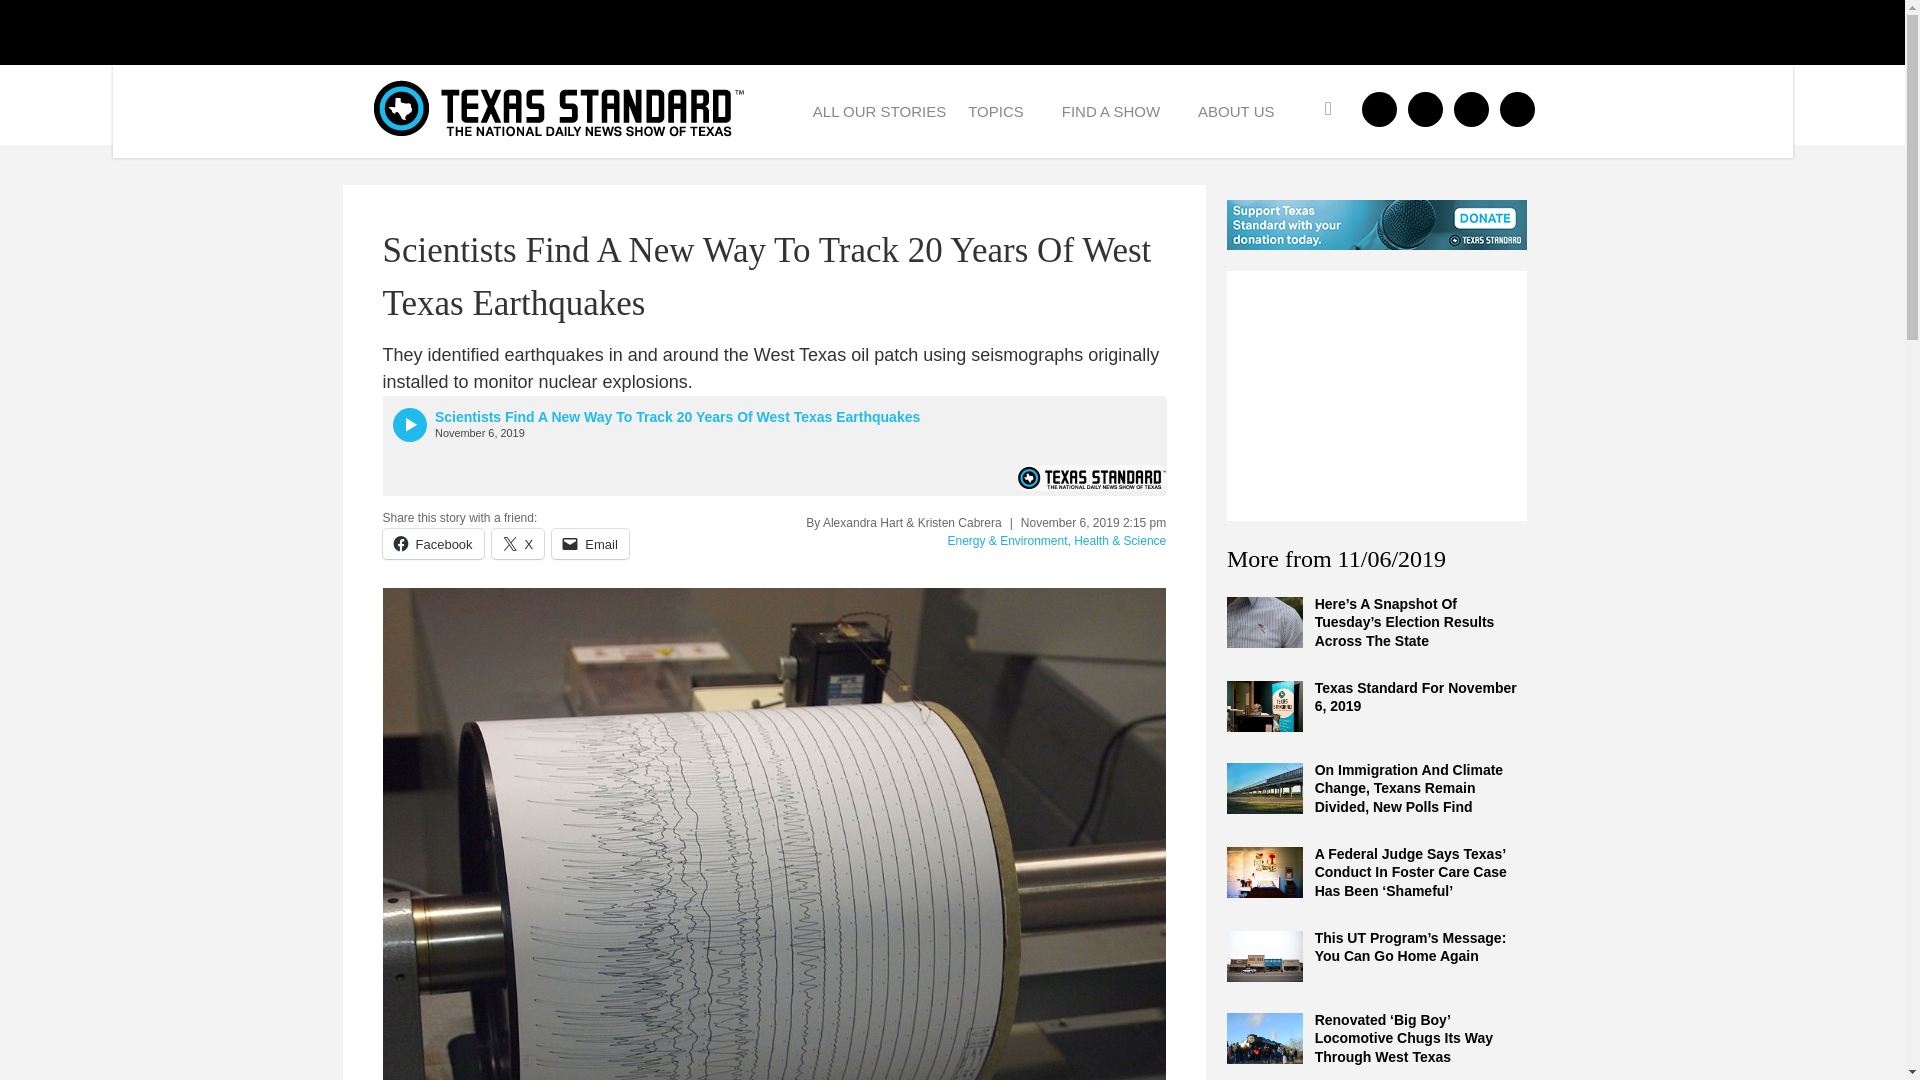  I want to click on TOPICS, so click(1004, 109).